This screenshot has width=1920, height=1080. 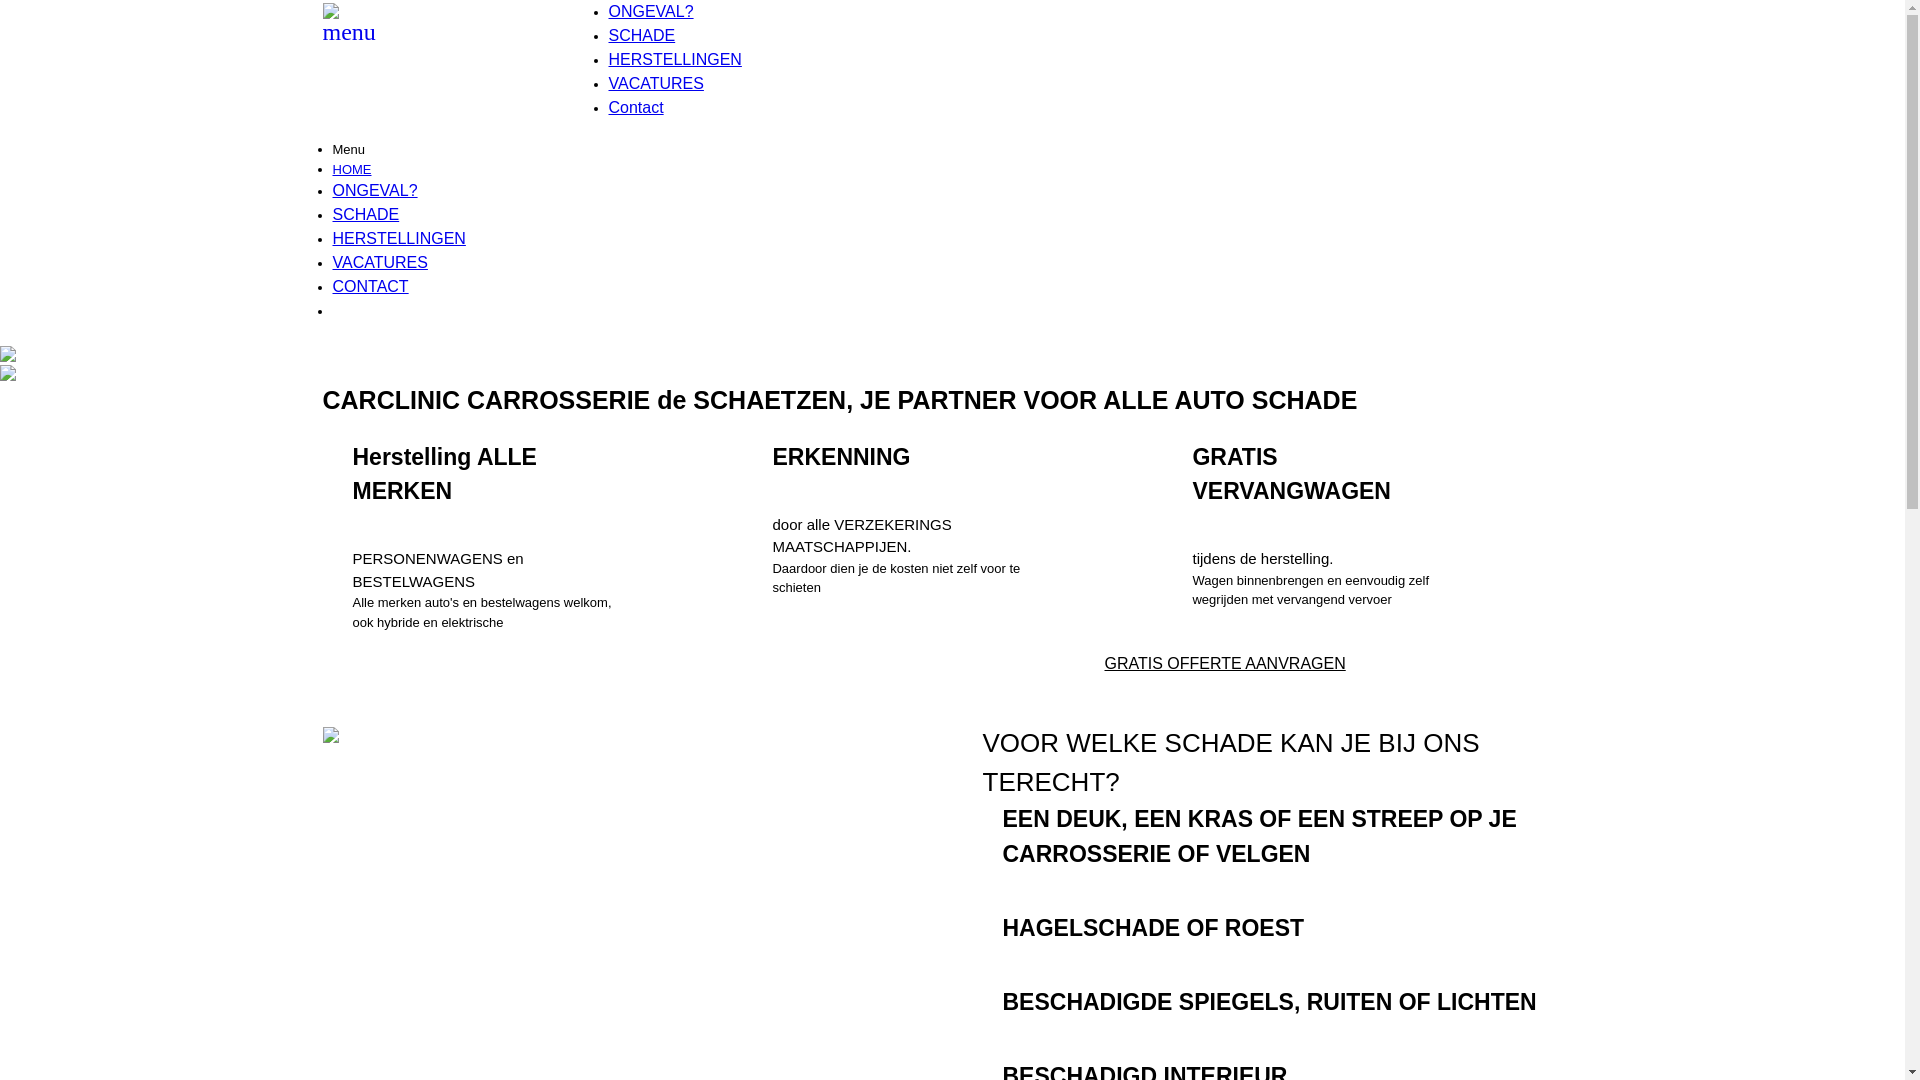 I want to click on ONGEVAL?, so click(x=650, y=12).